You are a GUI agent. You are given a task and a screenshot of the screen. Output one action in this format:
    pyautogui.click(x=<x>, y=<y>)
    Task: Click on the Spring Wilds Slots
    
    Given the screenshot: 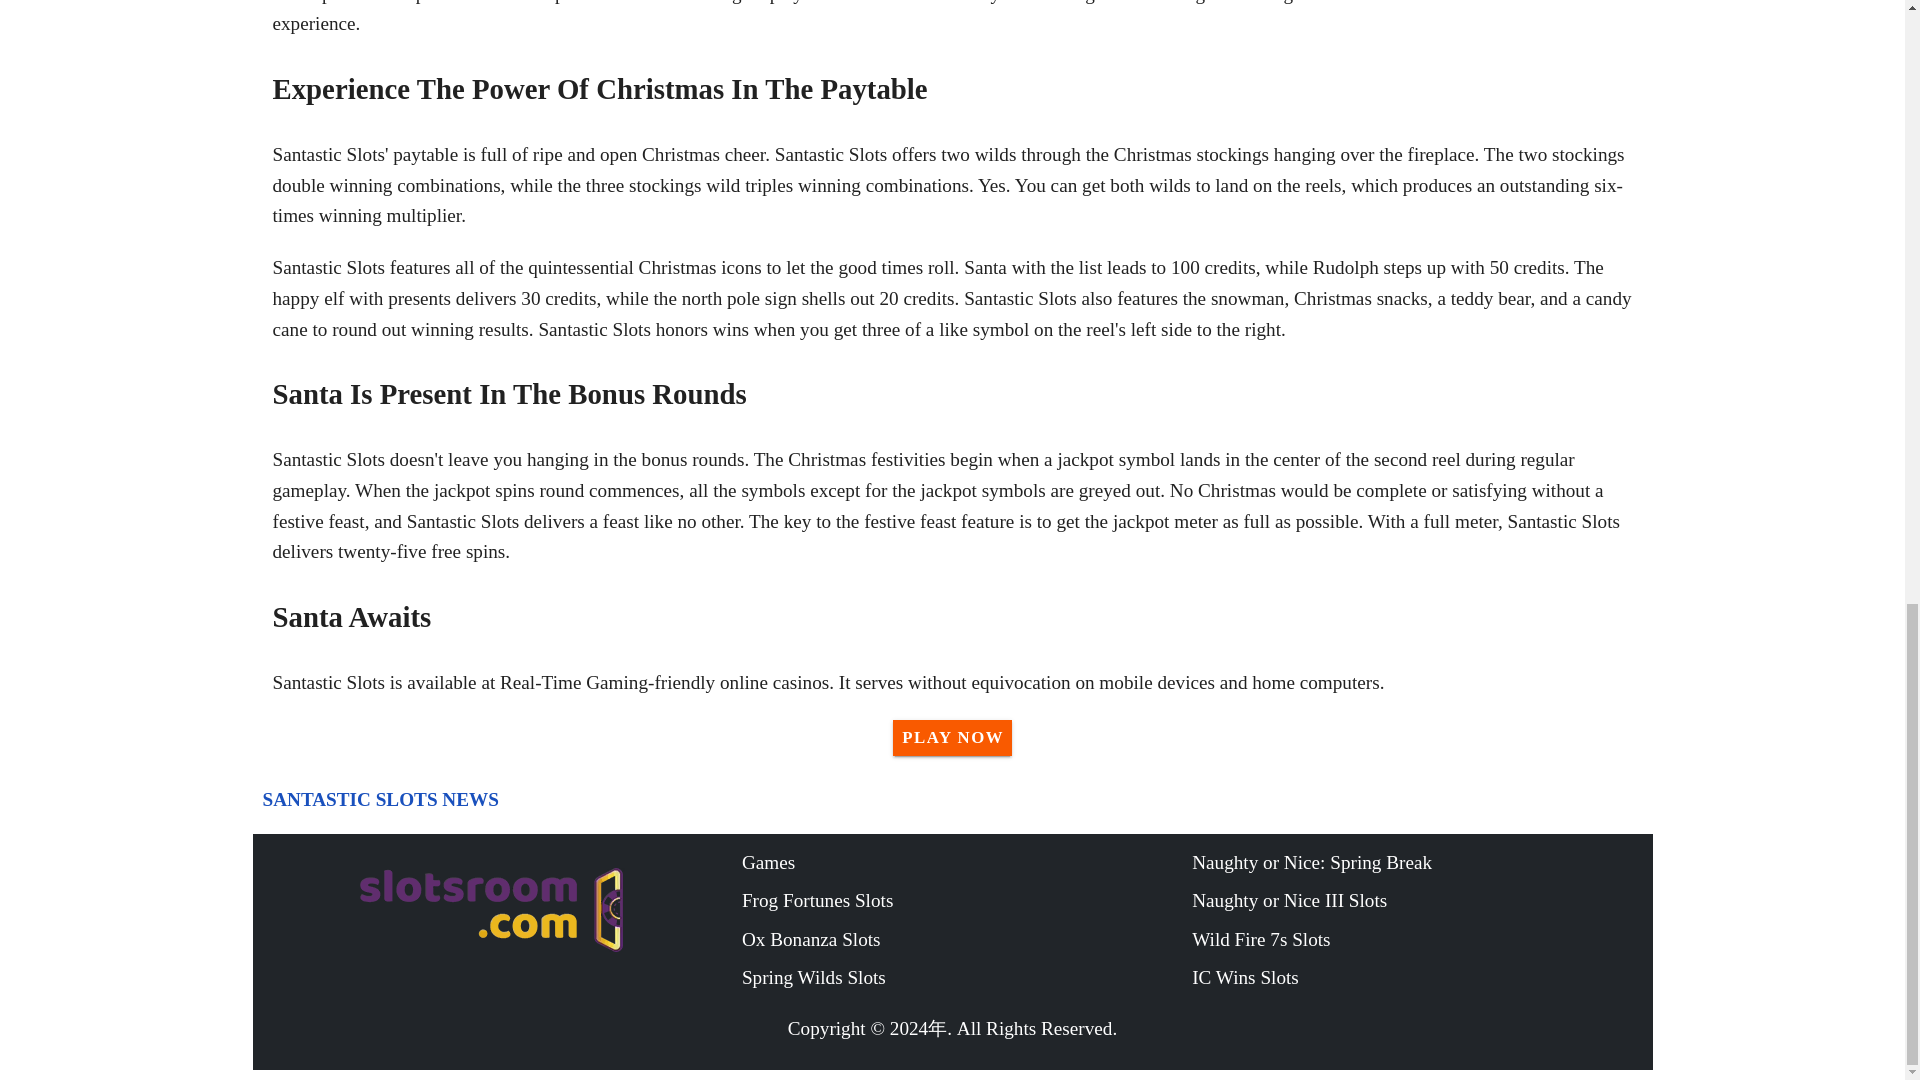 What is the action you would take?
    pyautogui.click(x=966, y=978)
    